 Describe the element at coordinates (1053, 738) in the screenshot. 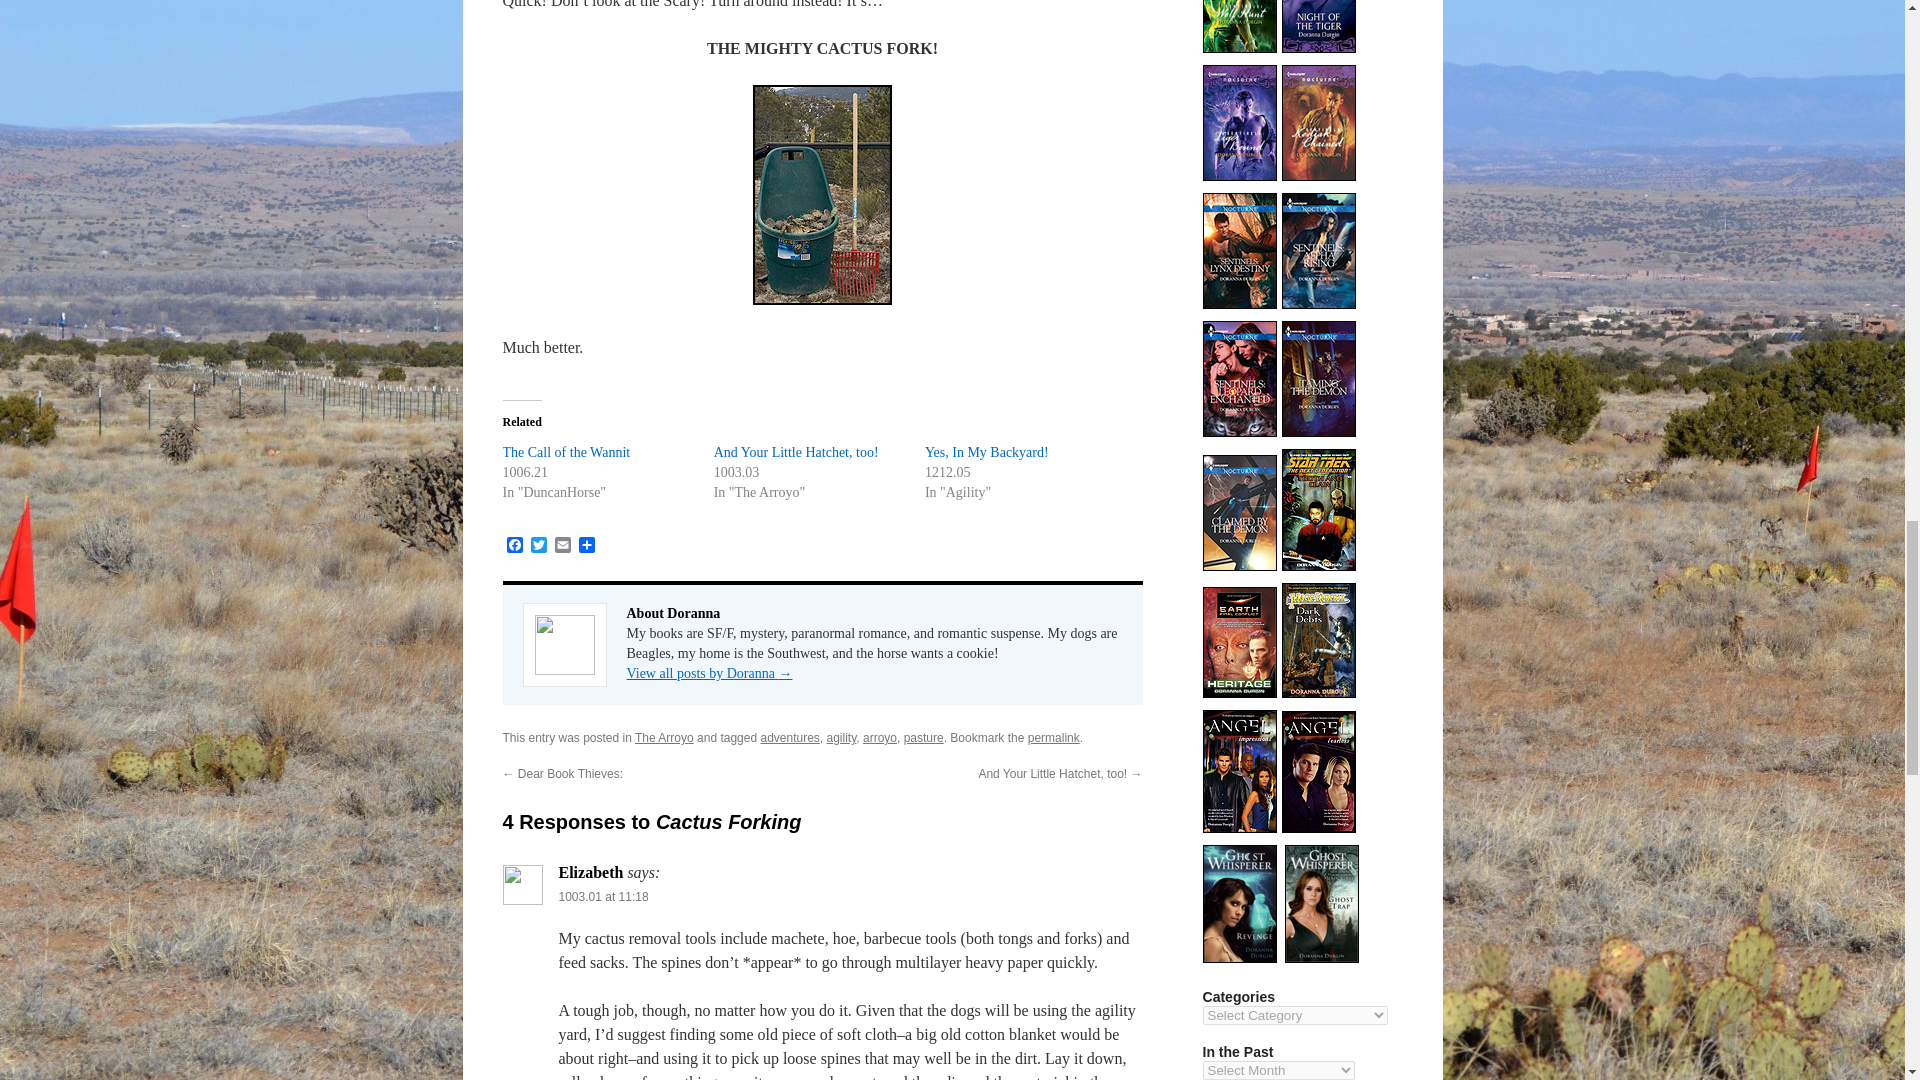

I see `permalink` at that location.